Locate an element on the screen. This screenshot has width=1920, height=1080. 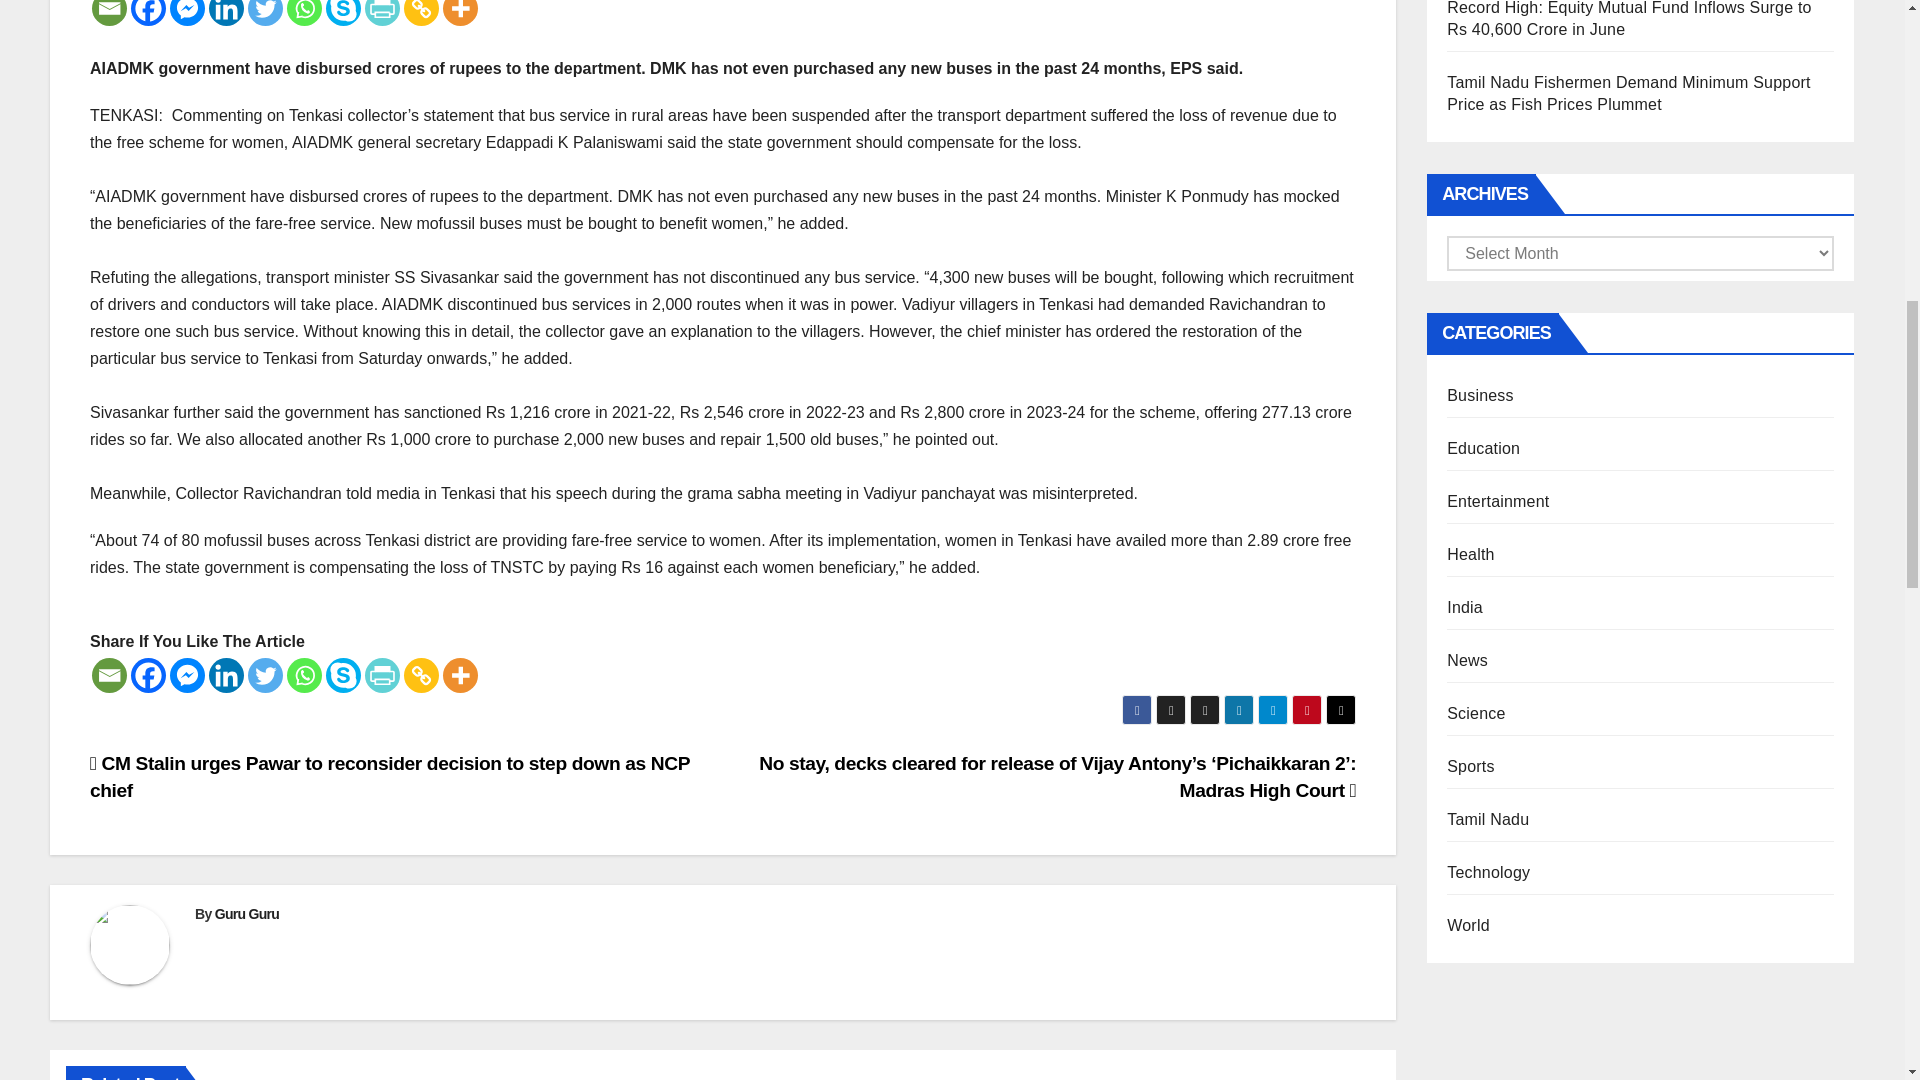
Linkedin is located at coordinates (226, 12).